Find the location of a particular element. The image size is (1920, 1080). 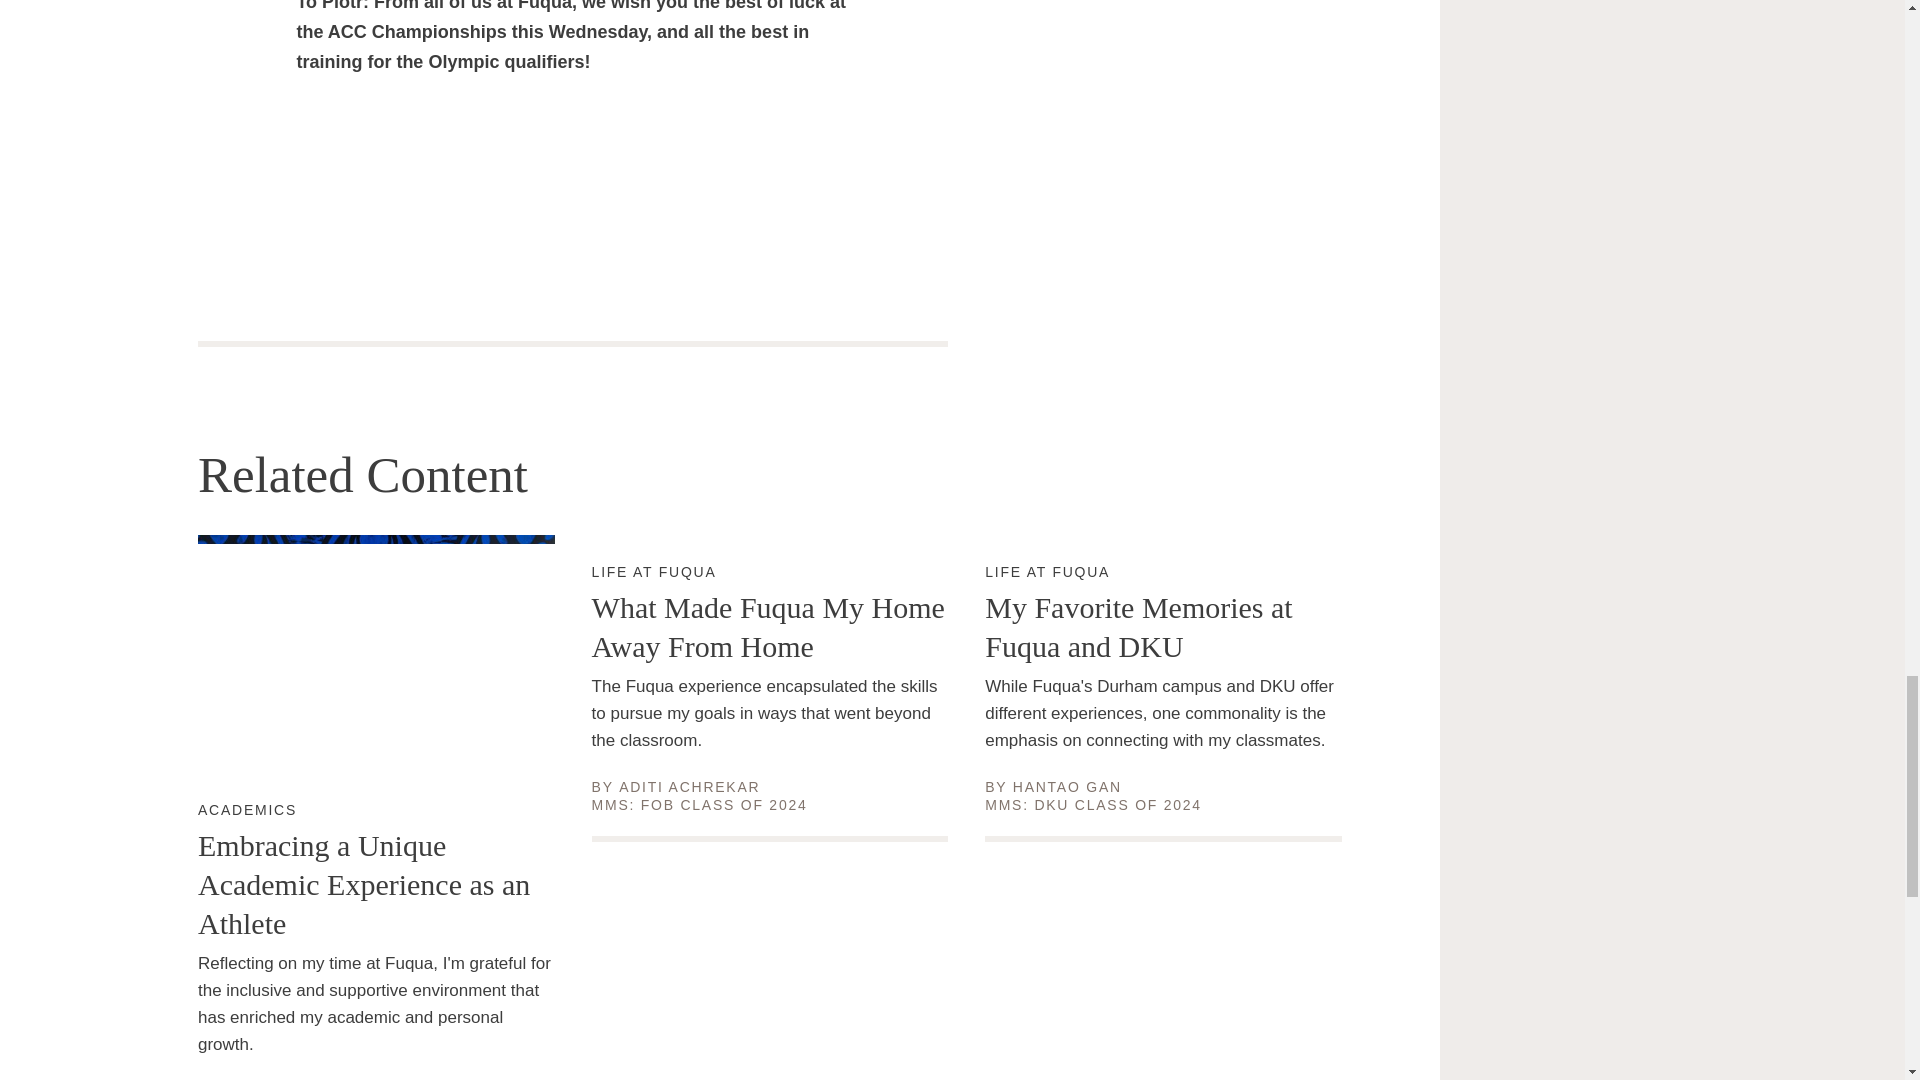

My Favorite Memories at Fuqua and DKU is located at coordinates (1067, 786).